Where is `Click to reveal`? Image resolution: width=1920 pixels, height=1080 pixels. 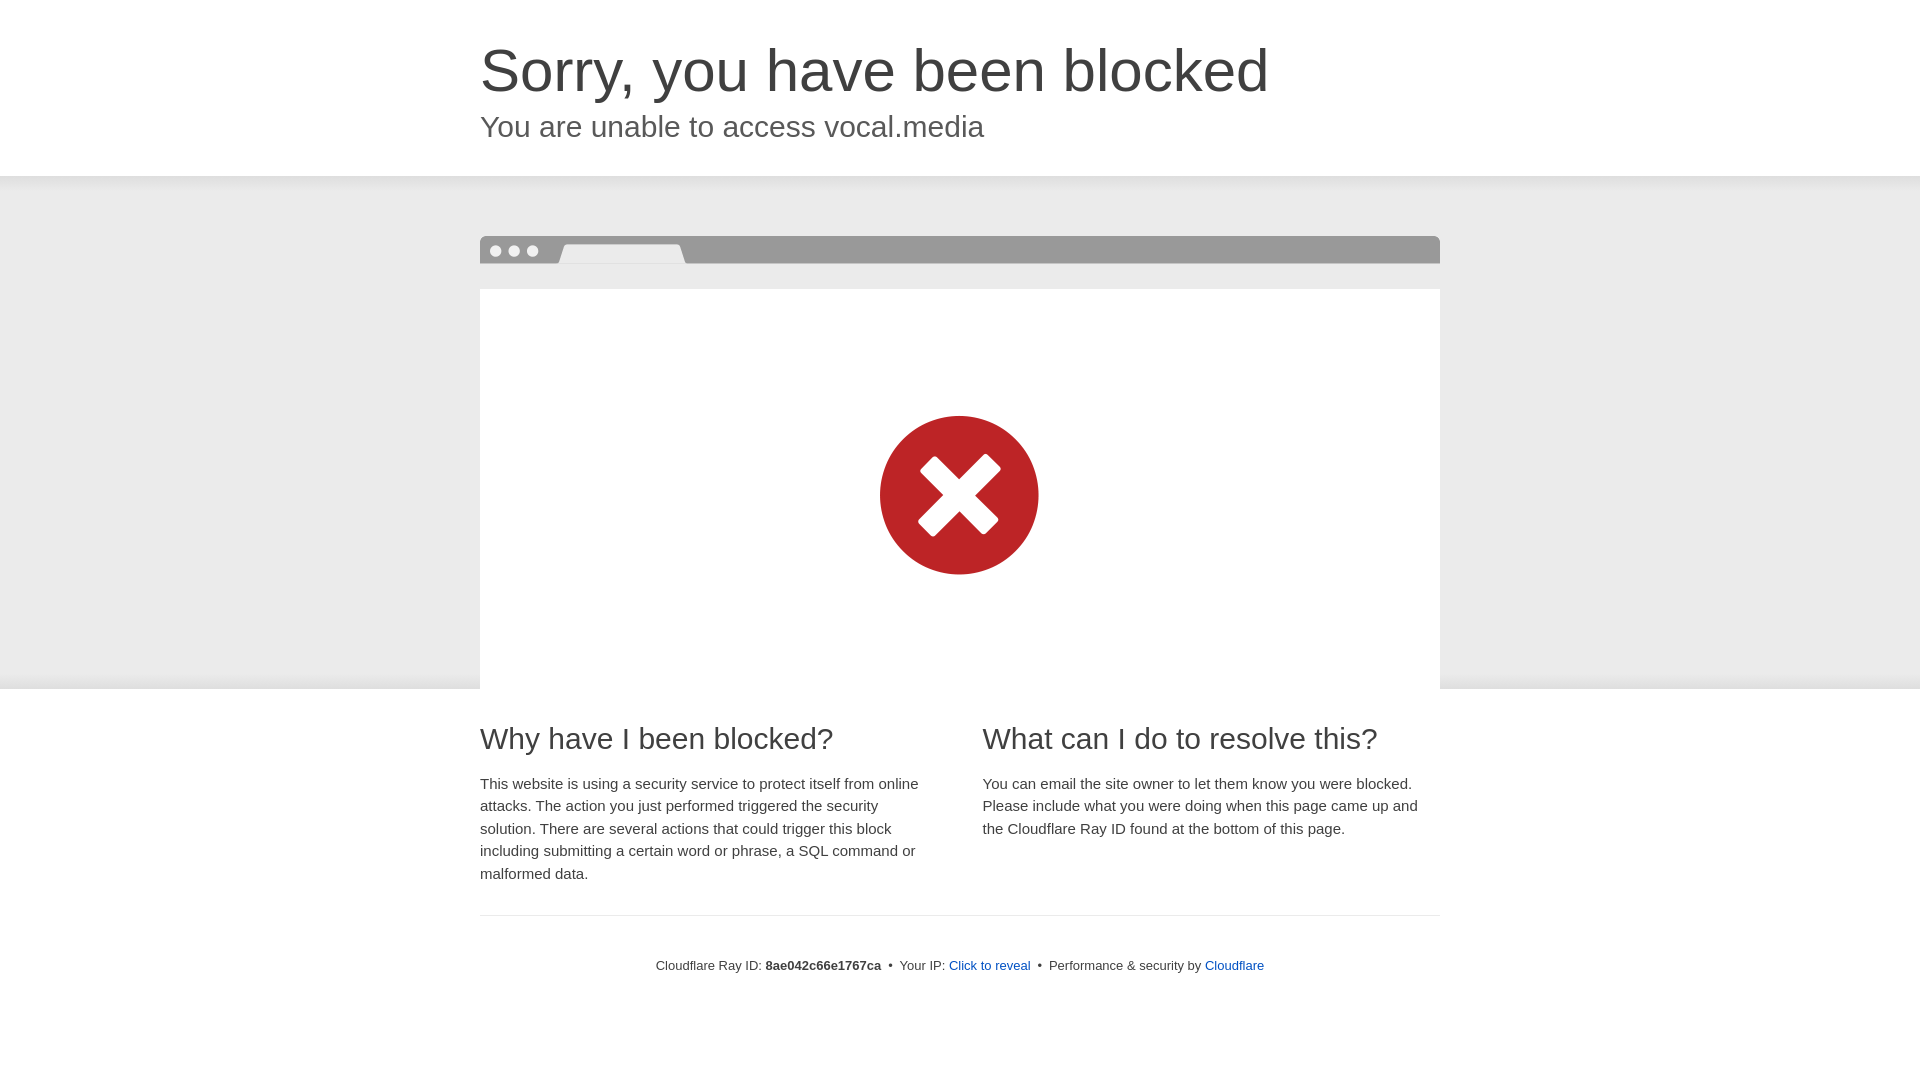 Click to reveal is located at coordinates (990, 966).